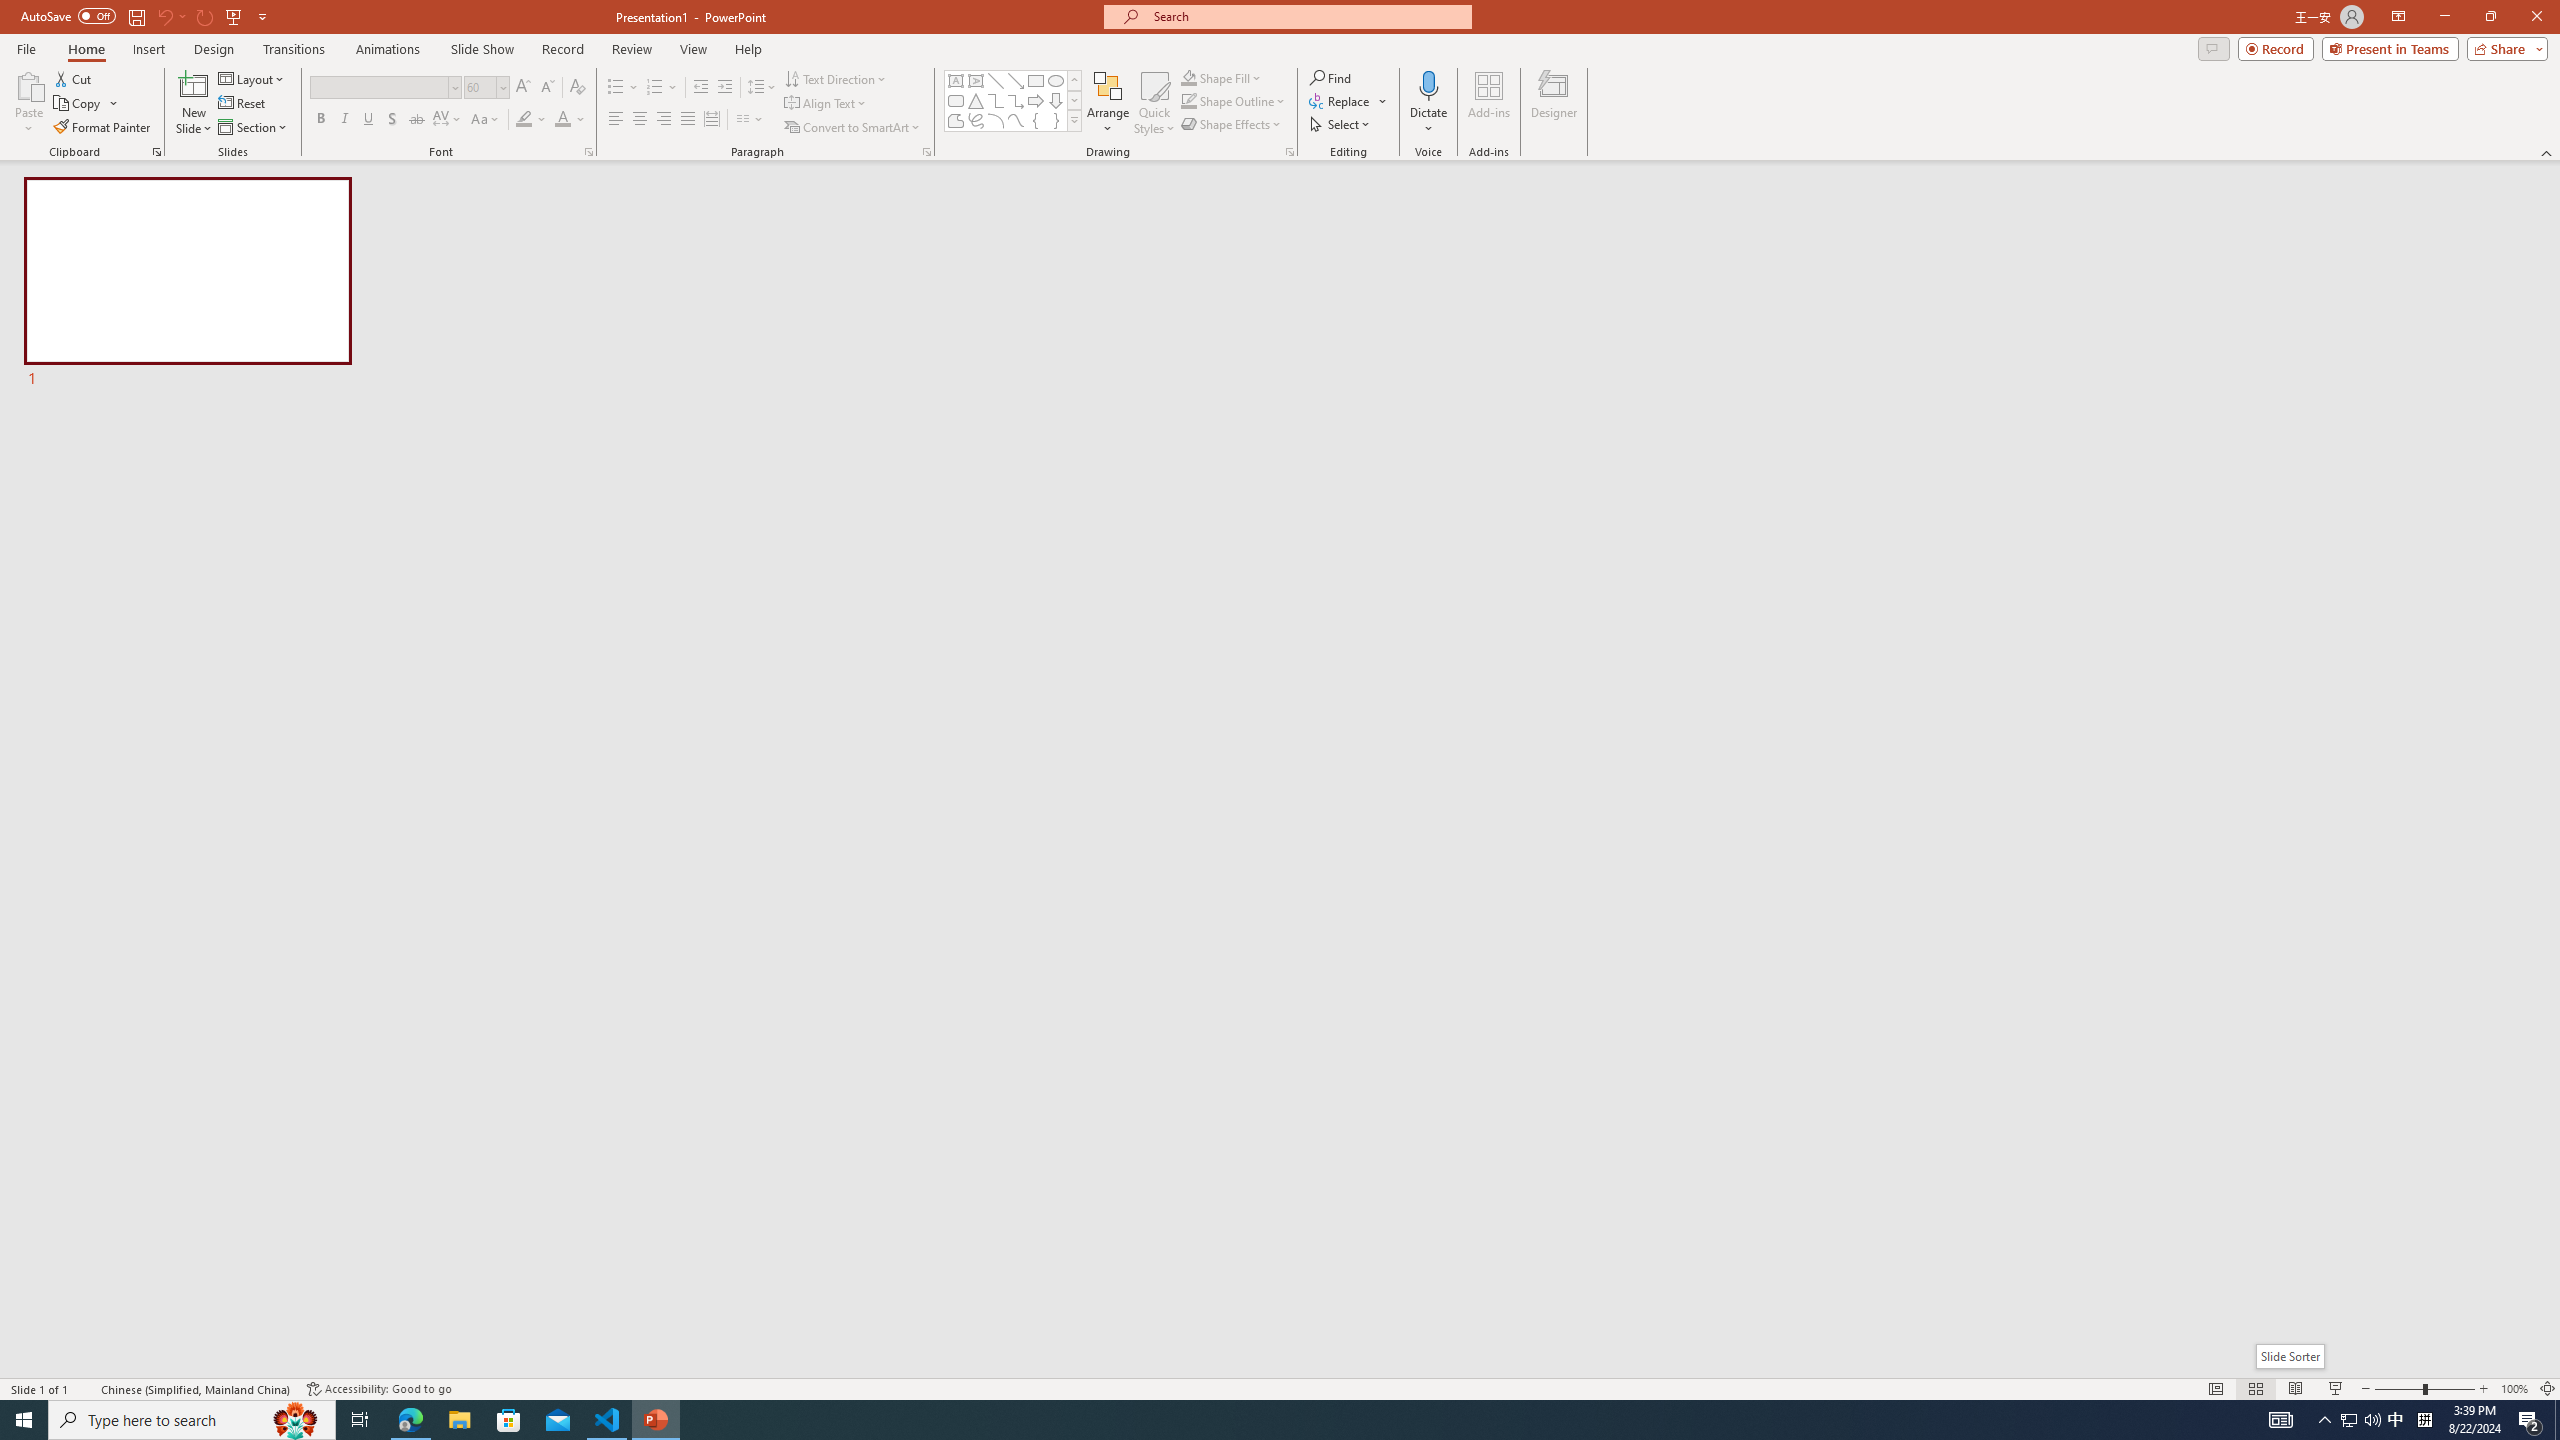  I want to click on New Slide, so click(194, 103).